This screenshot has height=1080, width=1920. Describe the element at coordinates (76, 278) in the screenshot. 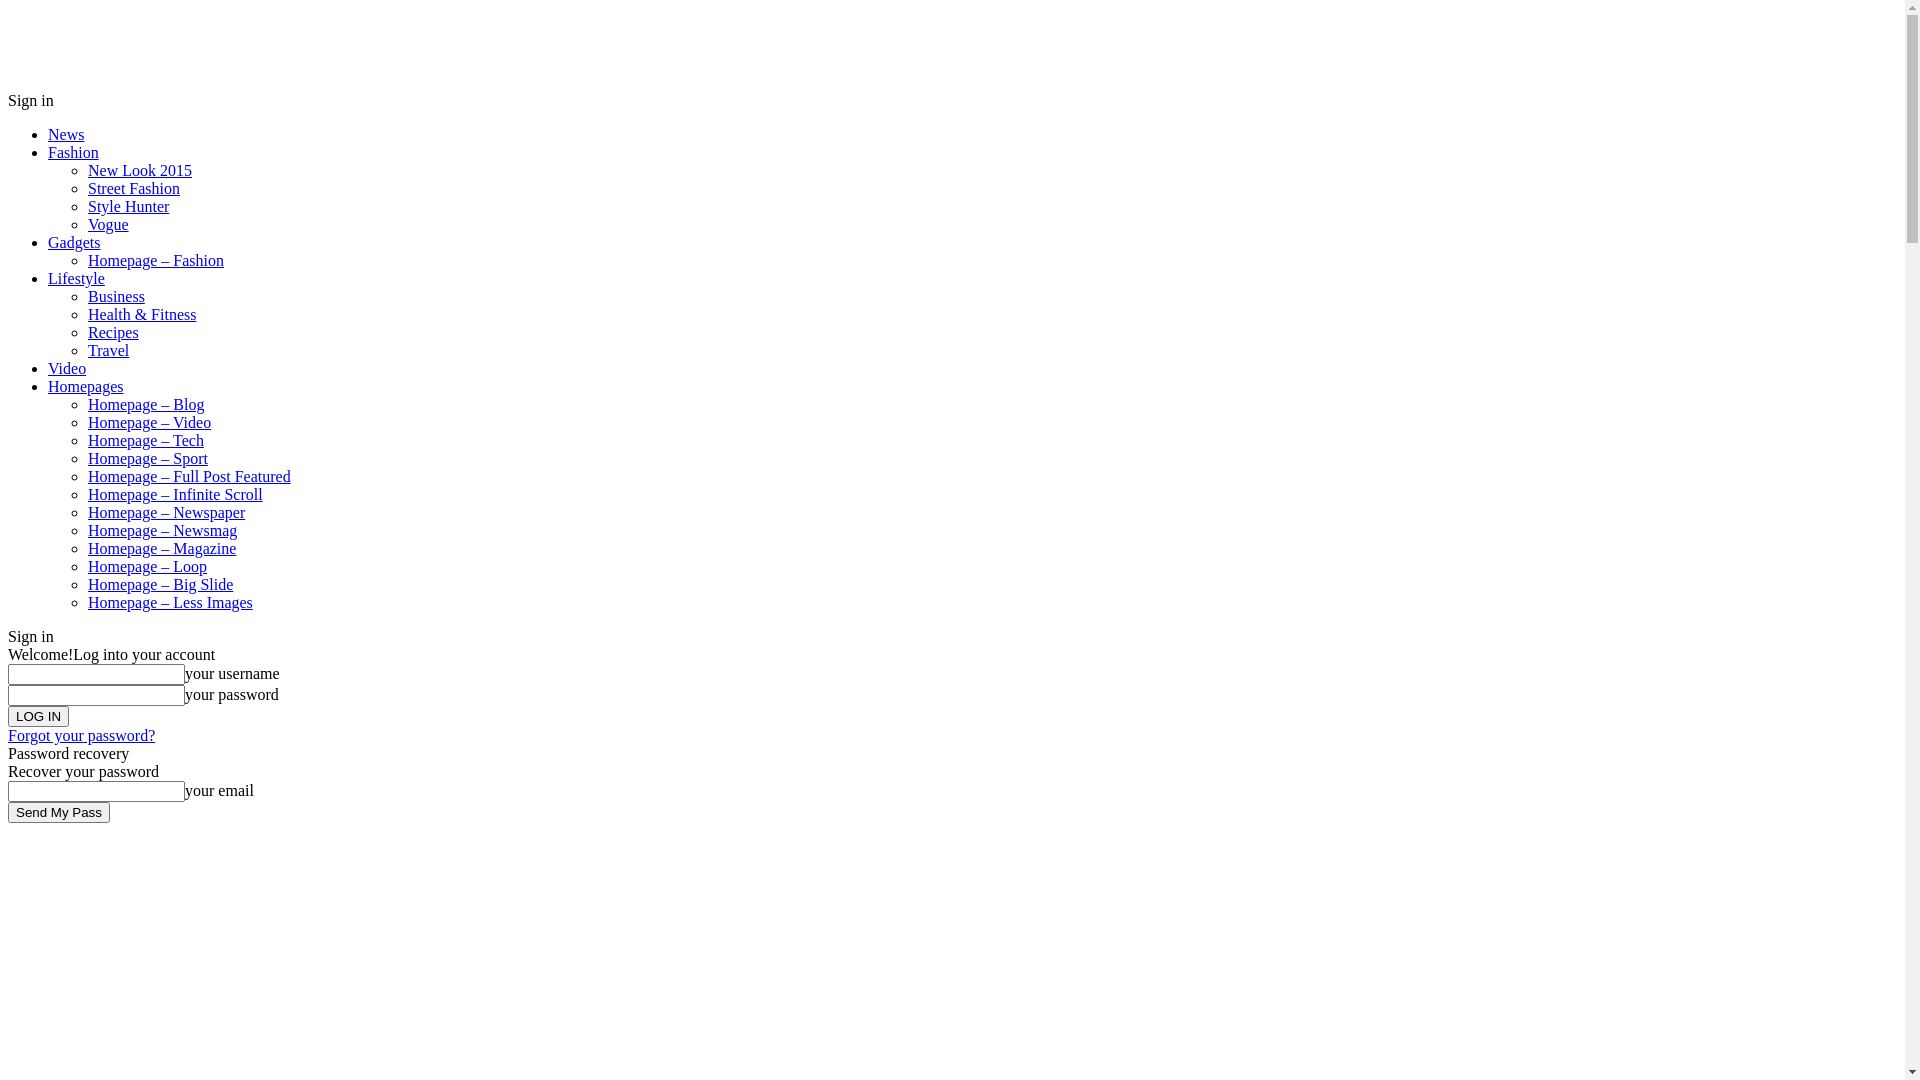

I see `Lifestyle` at that location.